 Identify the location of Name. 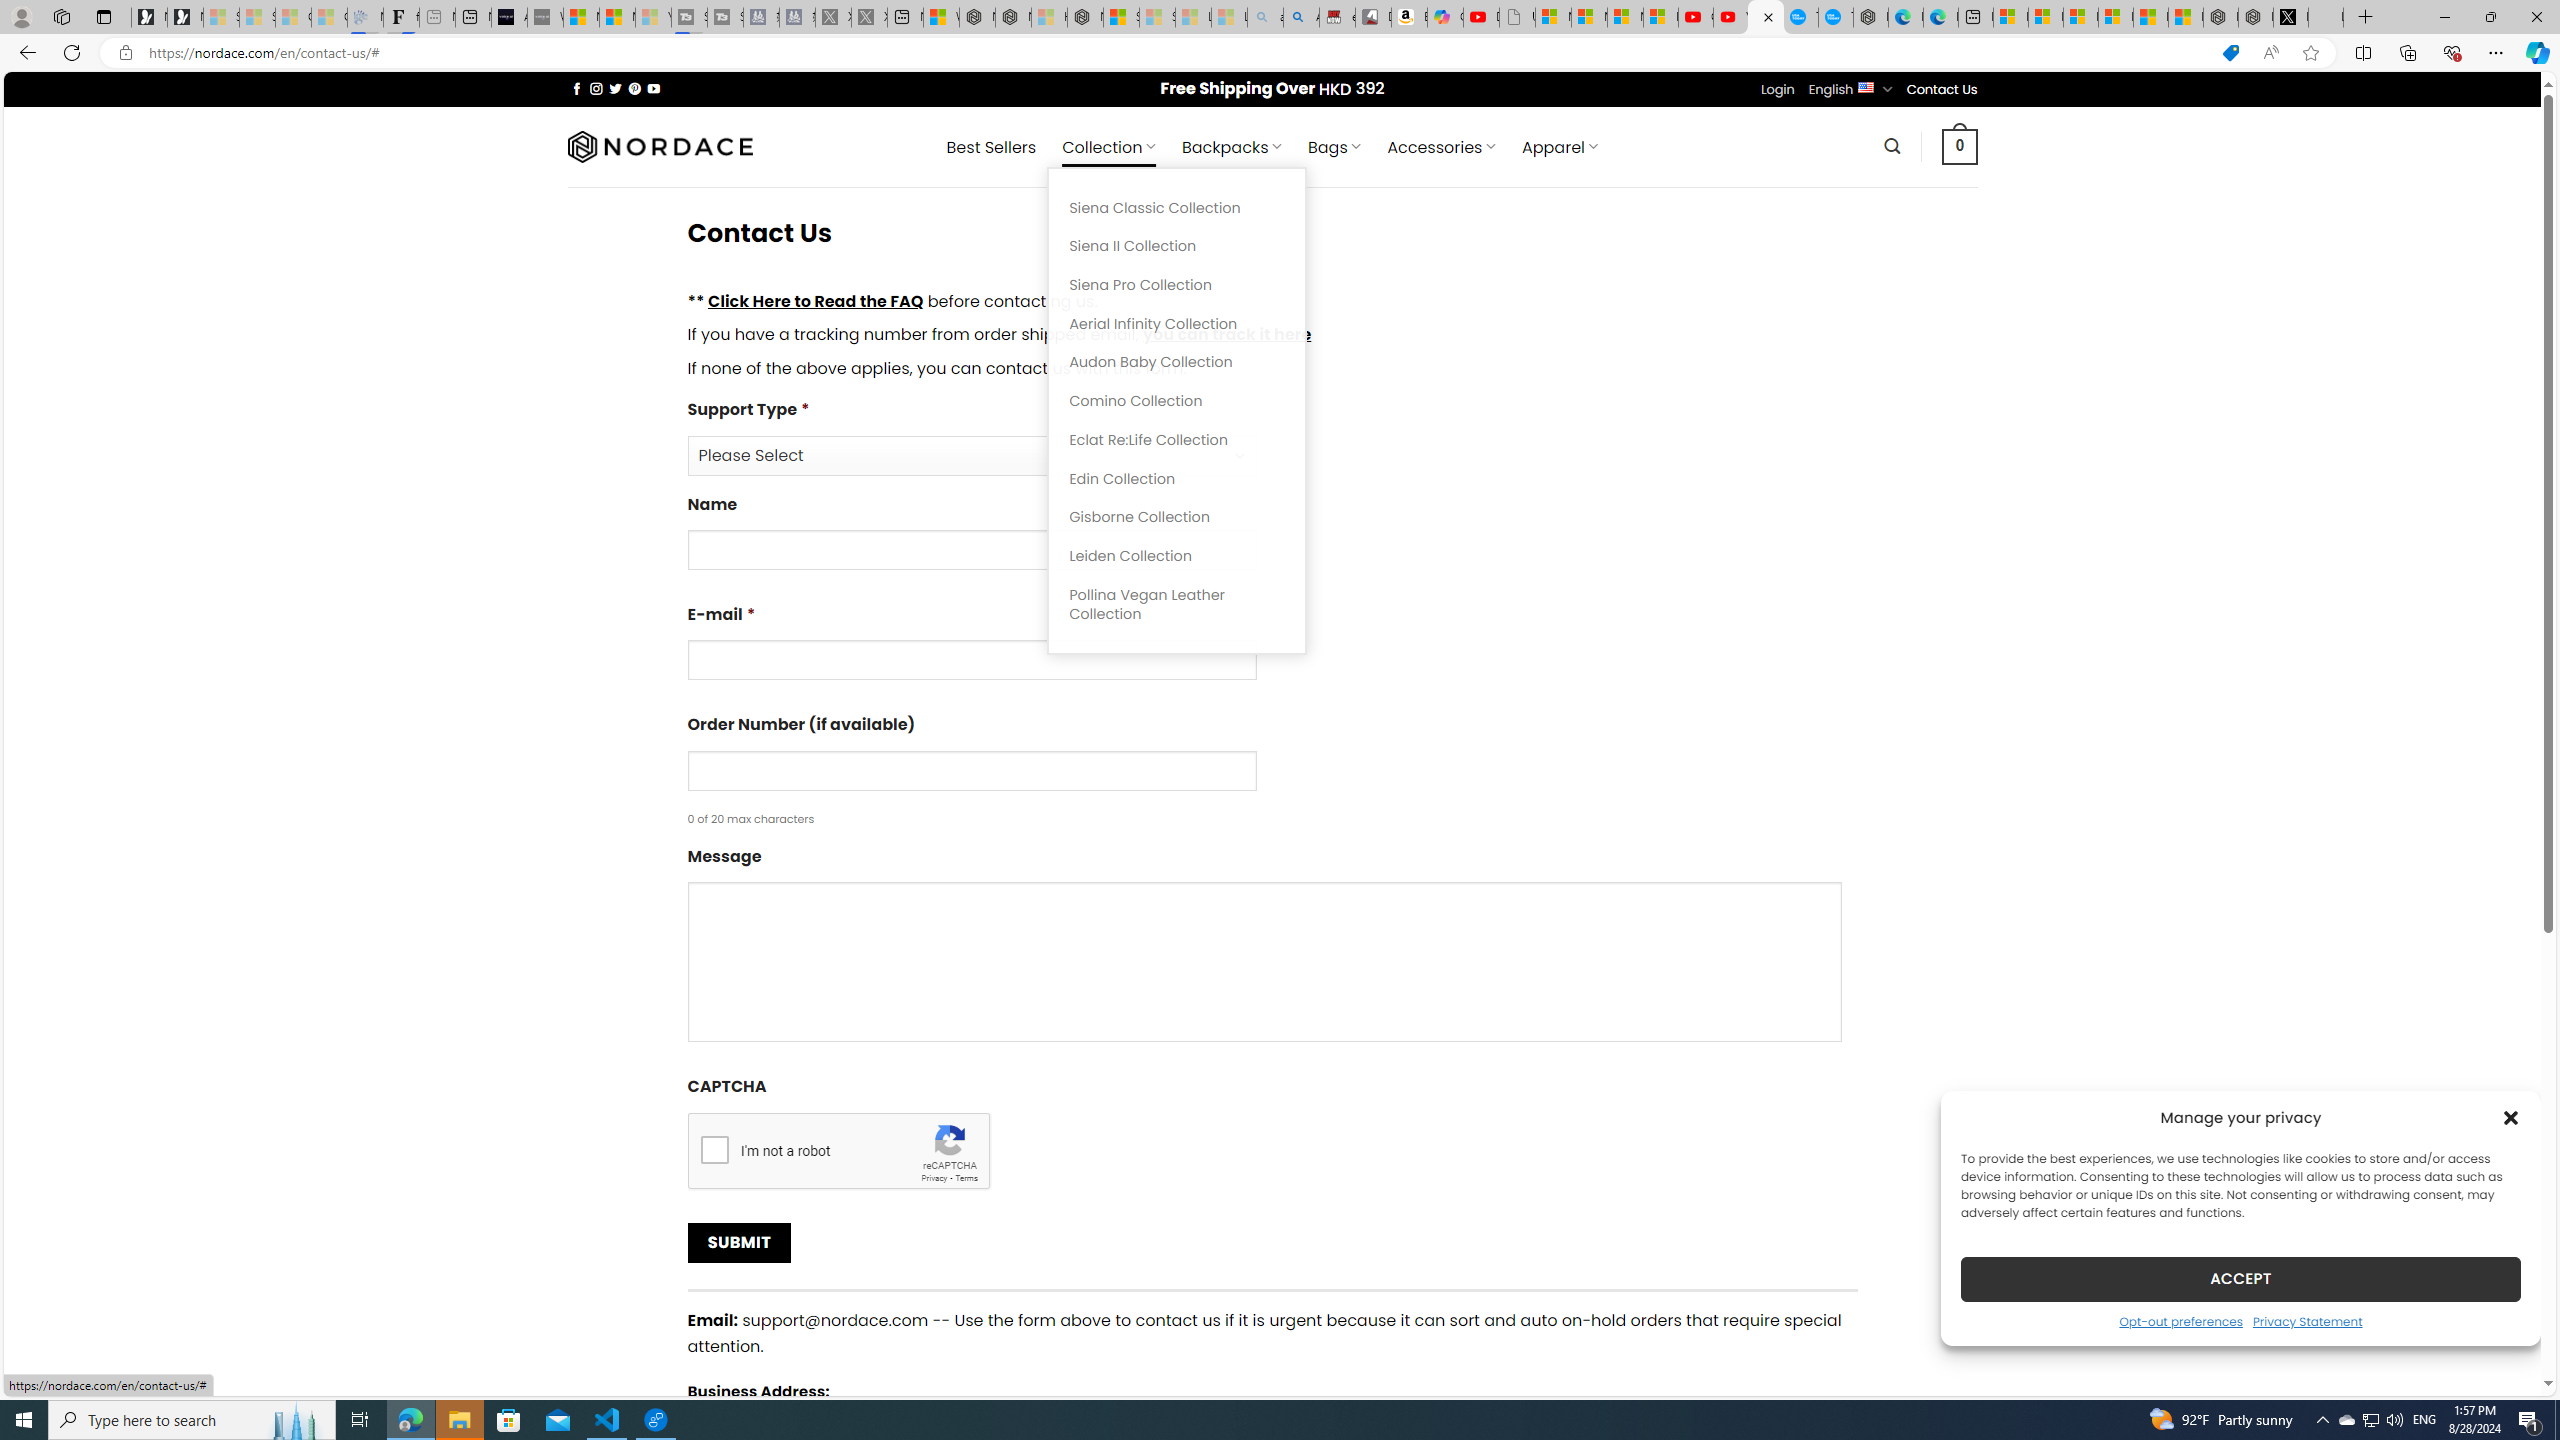
(1272, 539).